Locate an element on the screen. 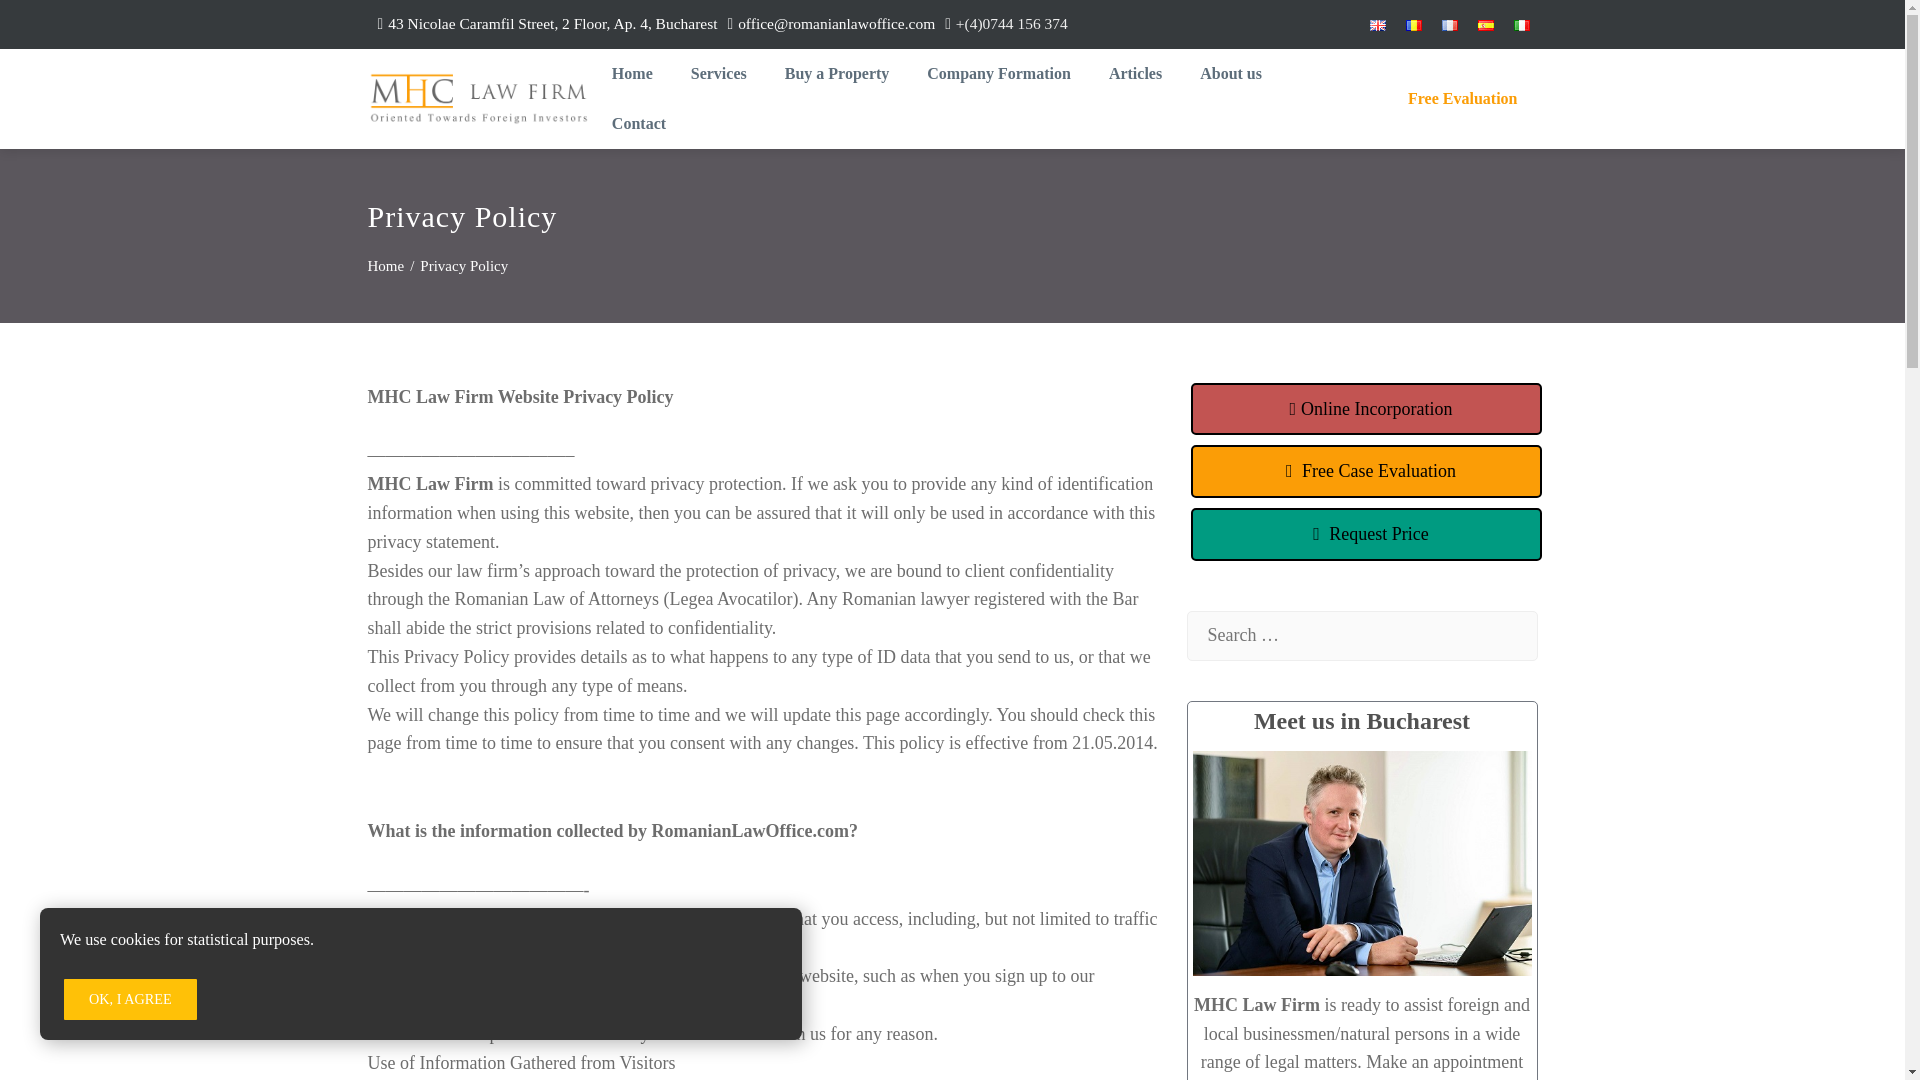  OK, I AGREE is located at coordinates (130, 998).